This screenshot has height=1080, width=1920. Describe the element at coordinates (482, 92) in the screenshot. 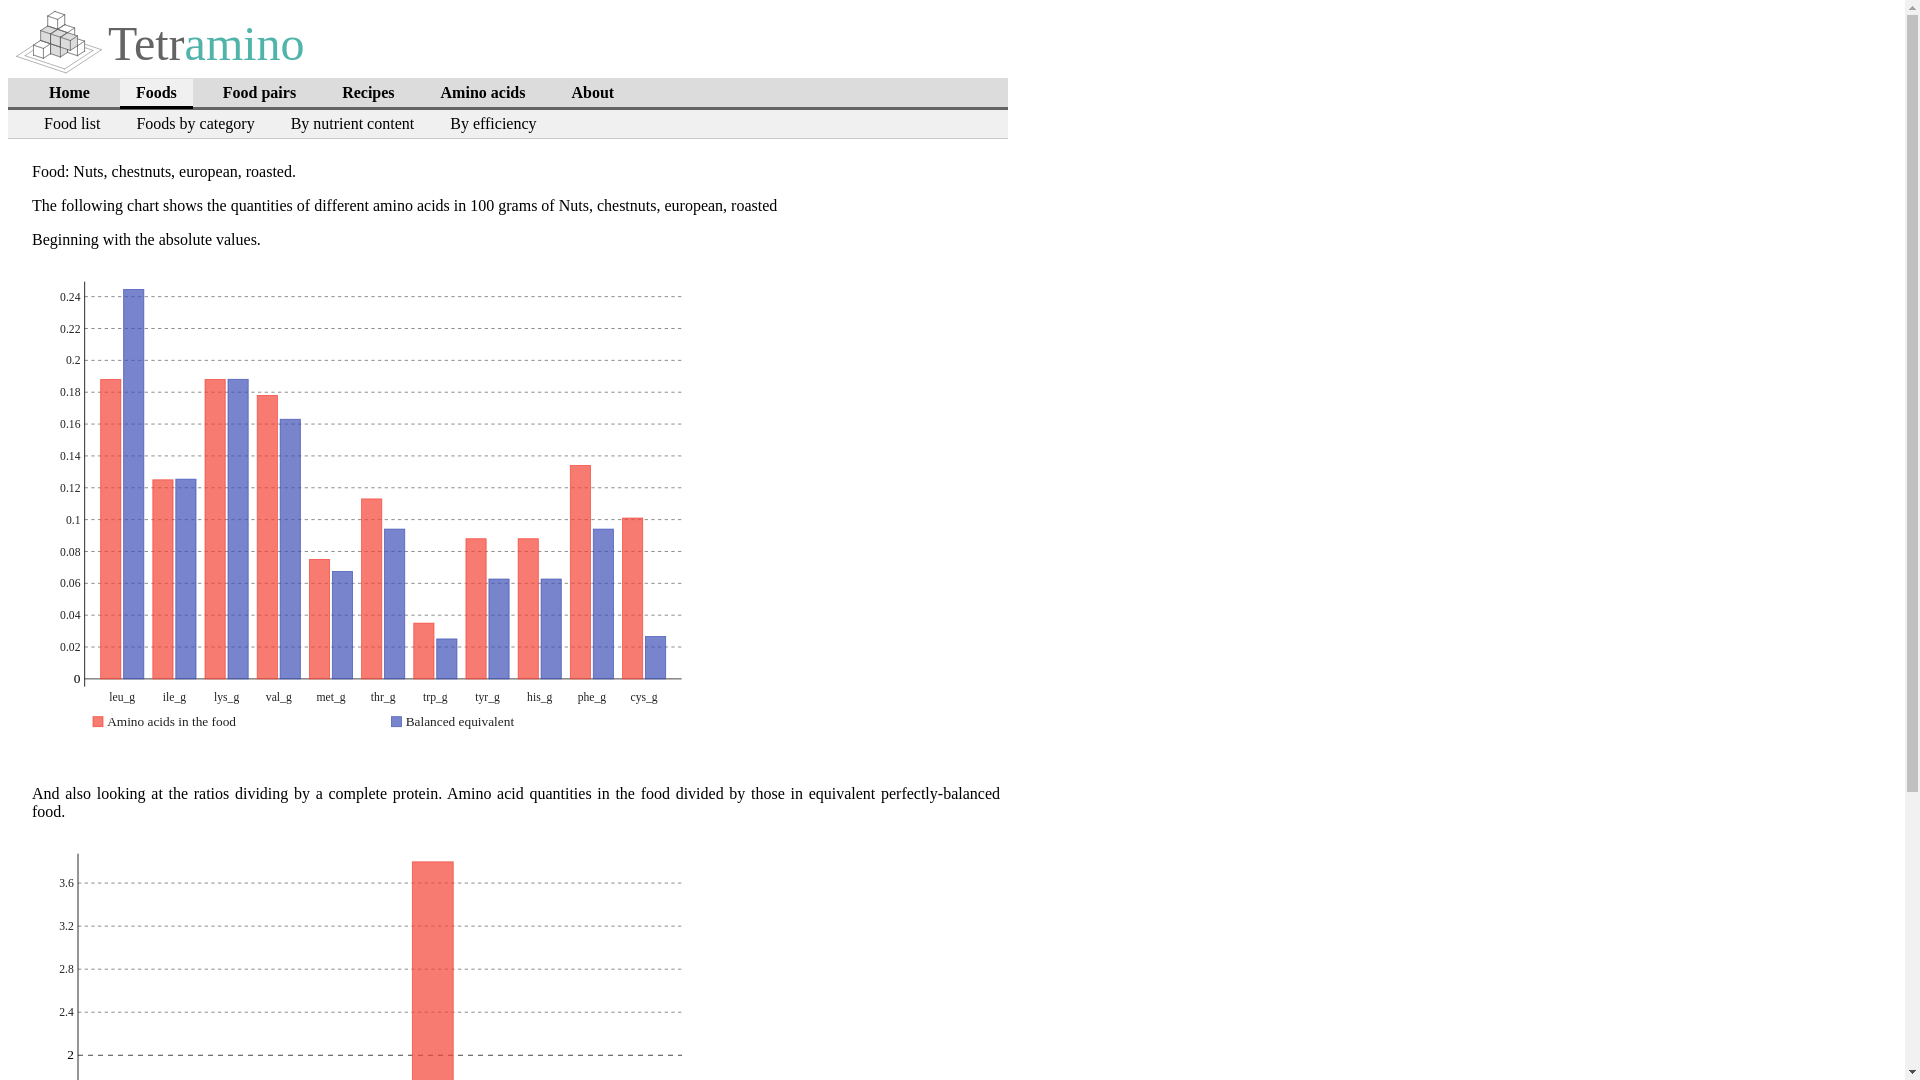

I see `Amino acids` at that location.